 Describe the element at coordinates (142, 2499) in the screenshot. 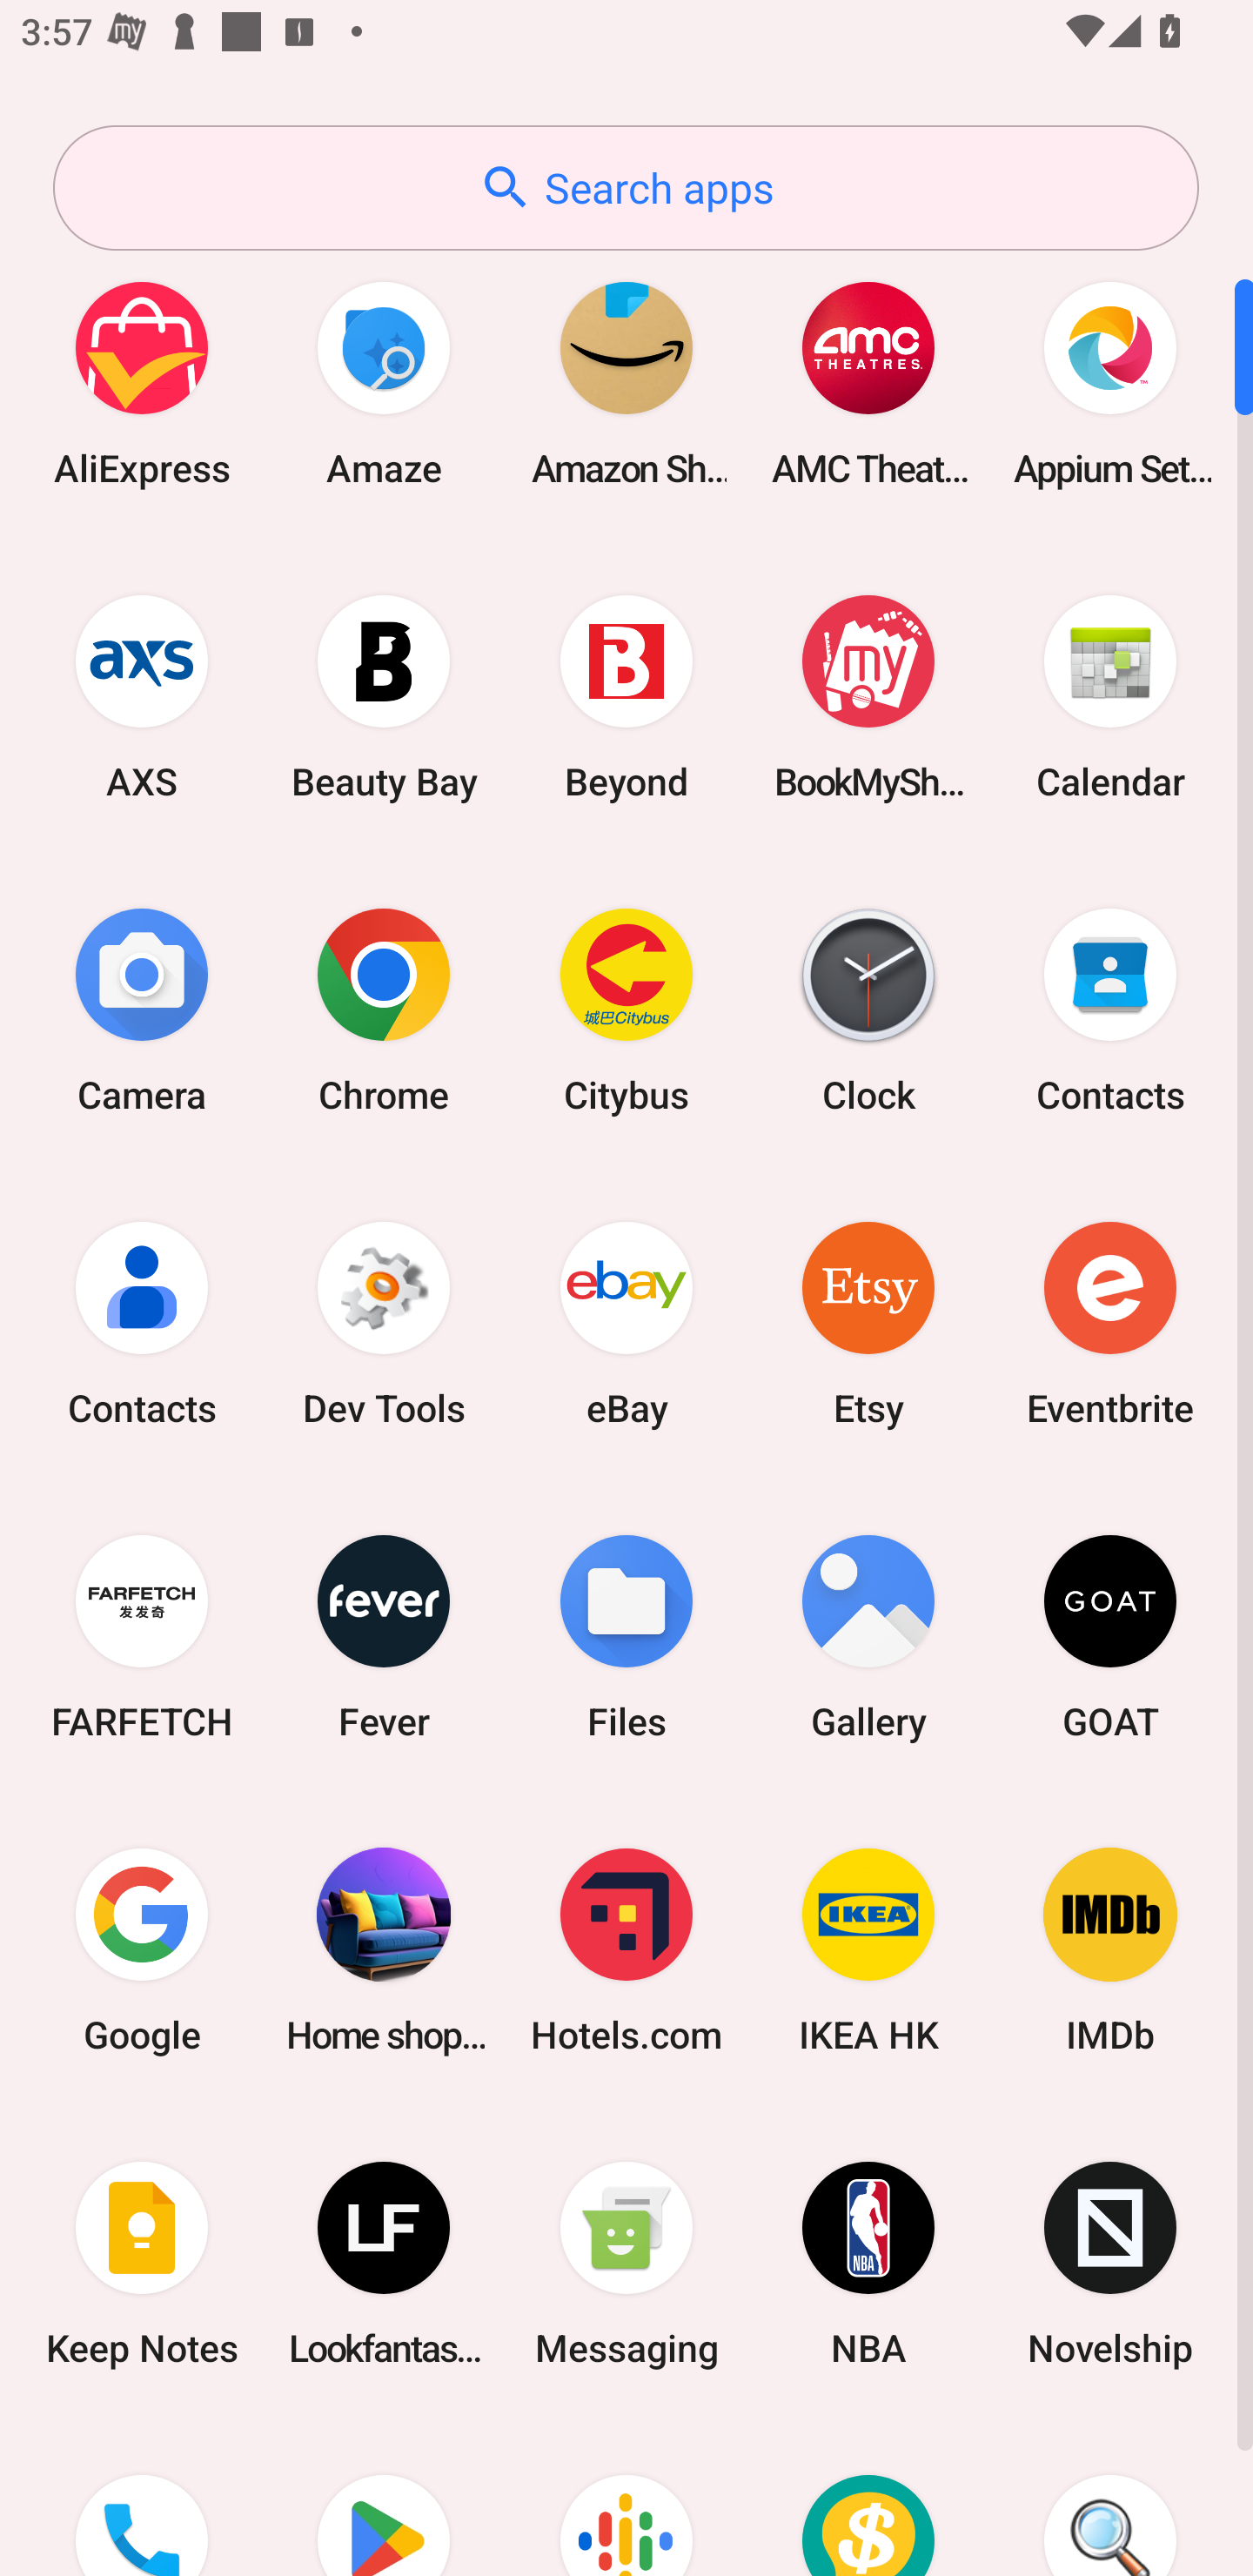

I see `Phone` at that location.